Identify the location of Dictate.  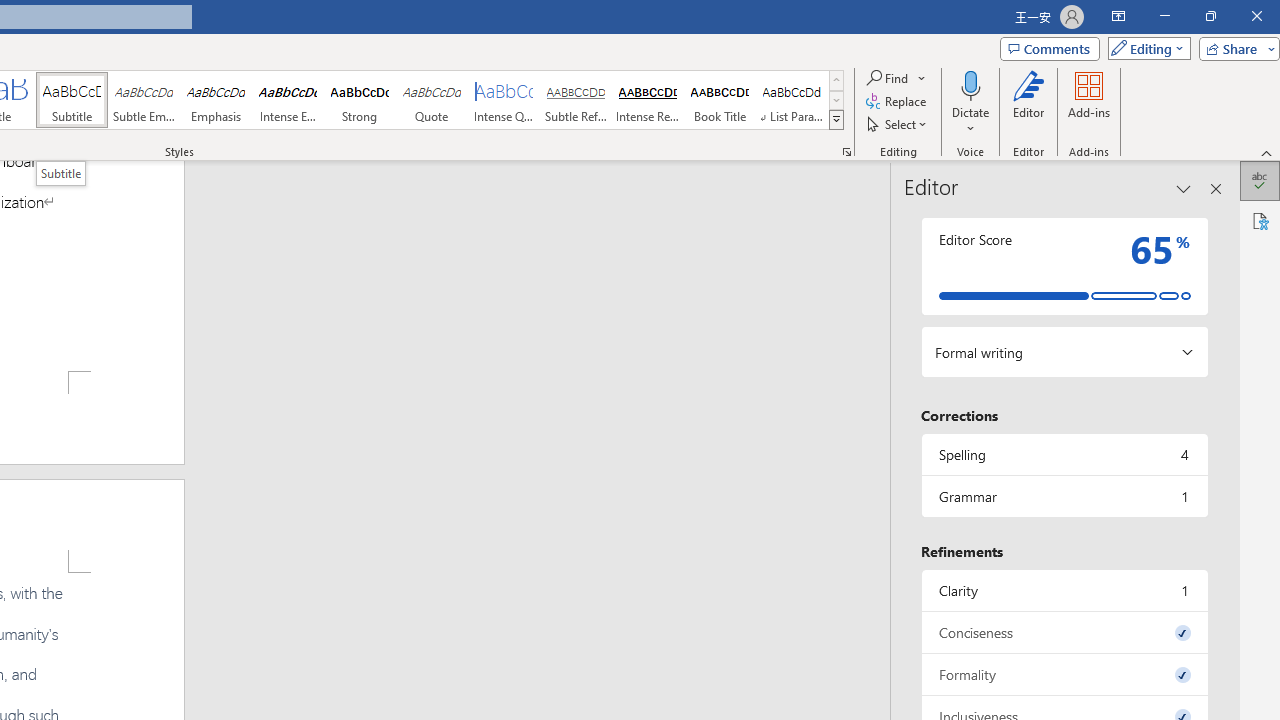
(970, 84).